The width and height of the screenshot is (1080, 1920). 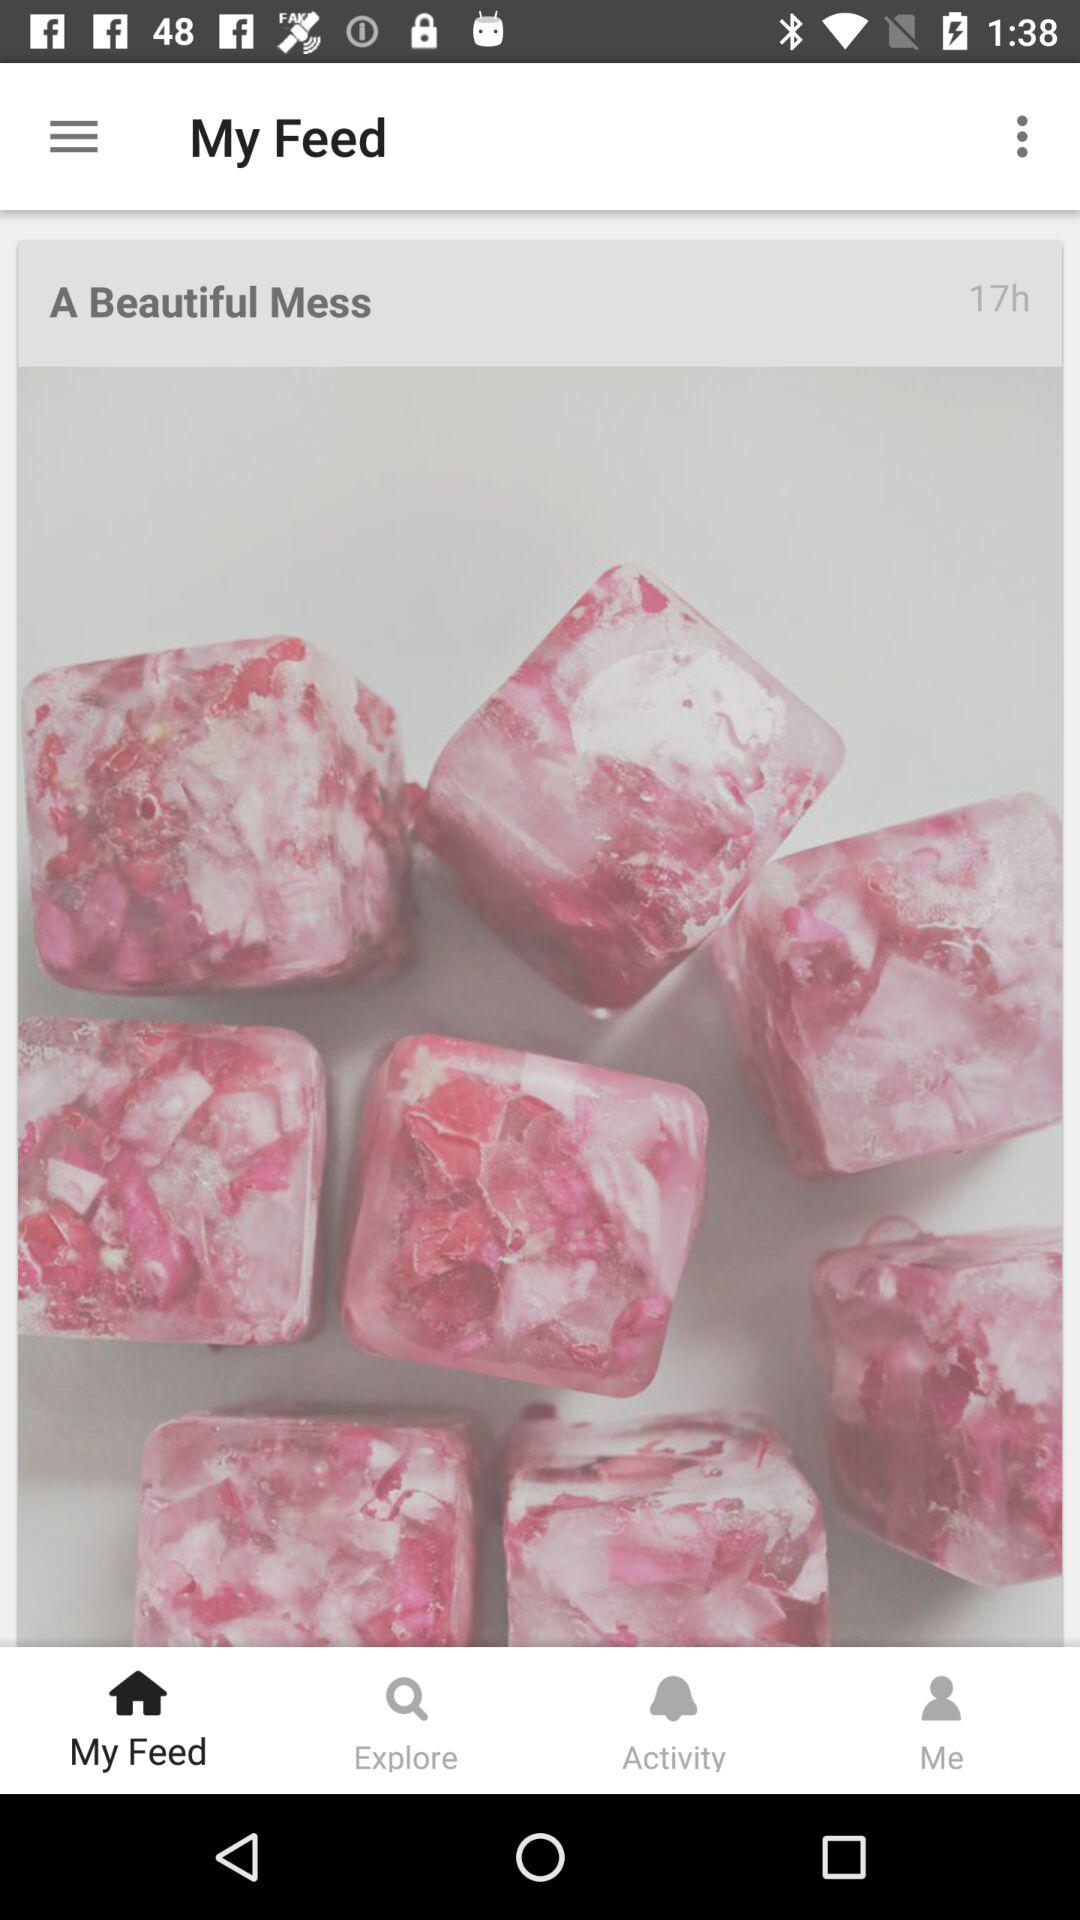 I want to click on tap the icon to the left of my feed icon, so click(x=73, y=136).